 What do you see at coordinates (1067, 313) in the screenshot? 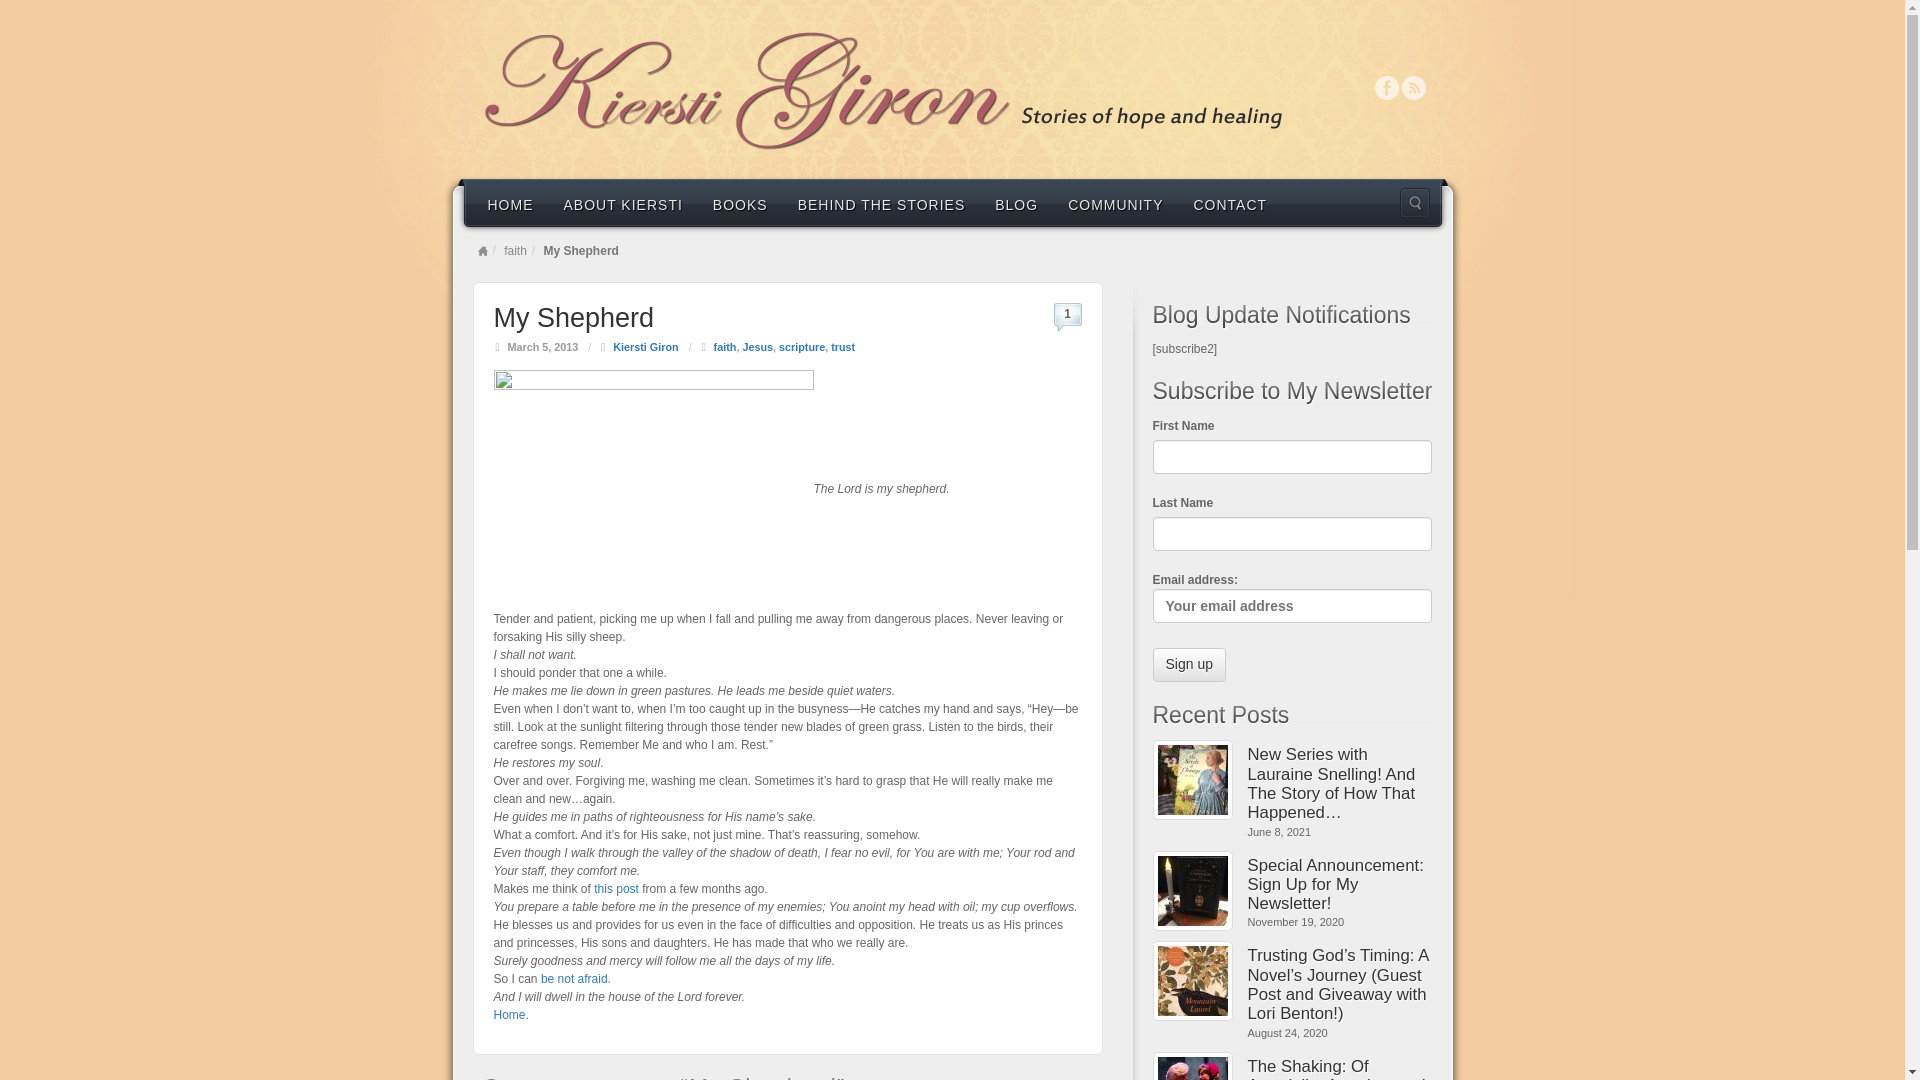
I see `1` at bounding box center [1067, 313].